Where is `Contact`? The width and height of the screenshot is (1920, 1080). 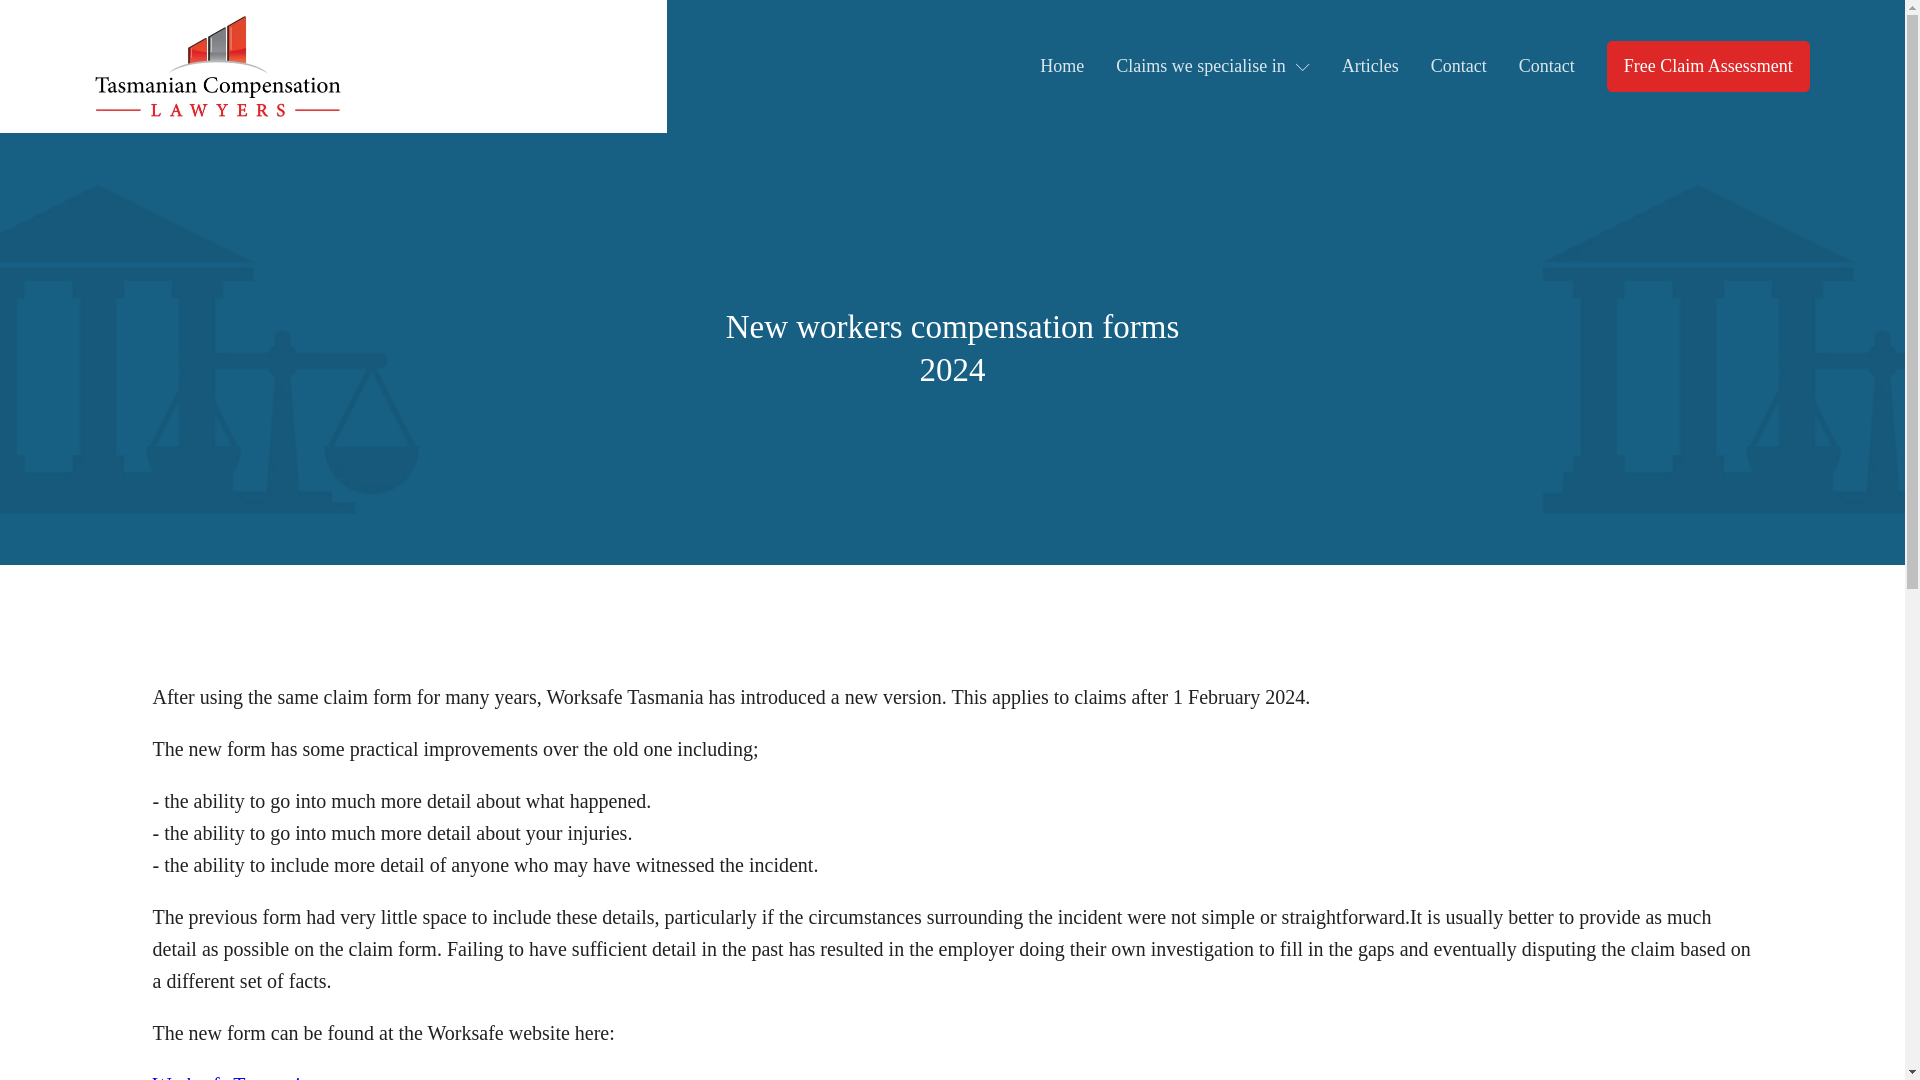 Contact is located at coordinates (1546, 66).